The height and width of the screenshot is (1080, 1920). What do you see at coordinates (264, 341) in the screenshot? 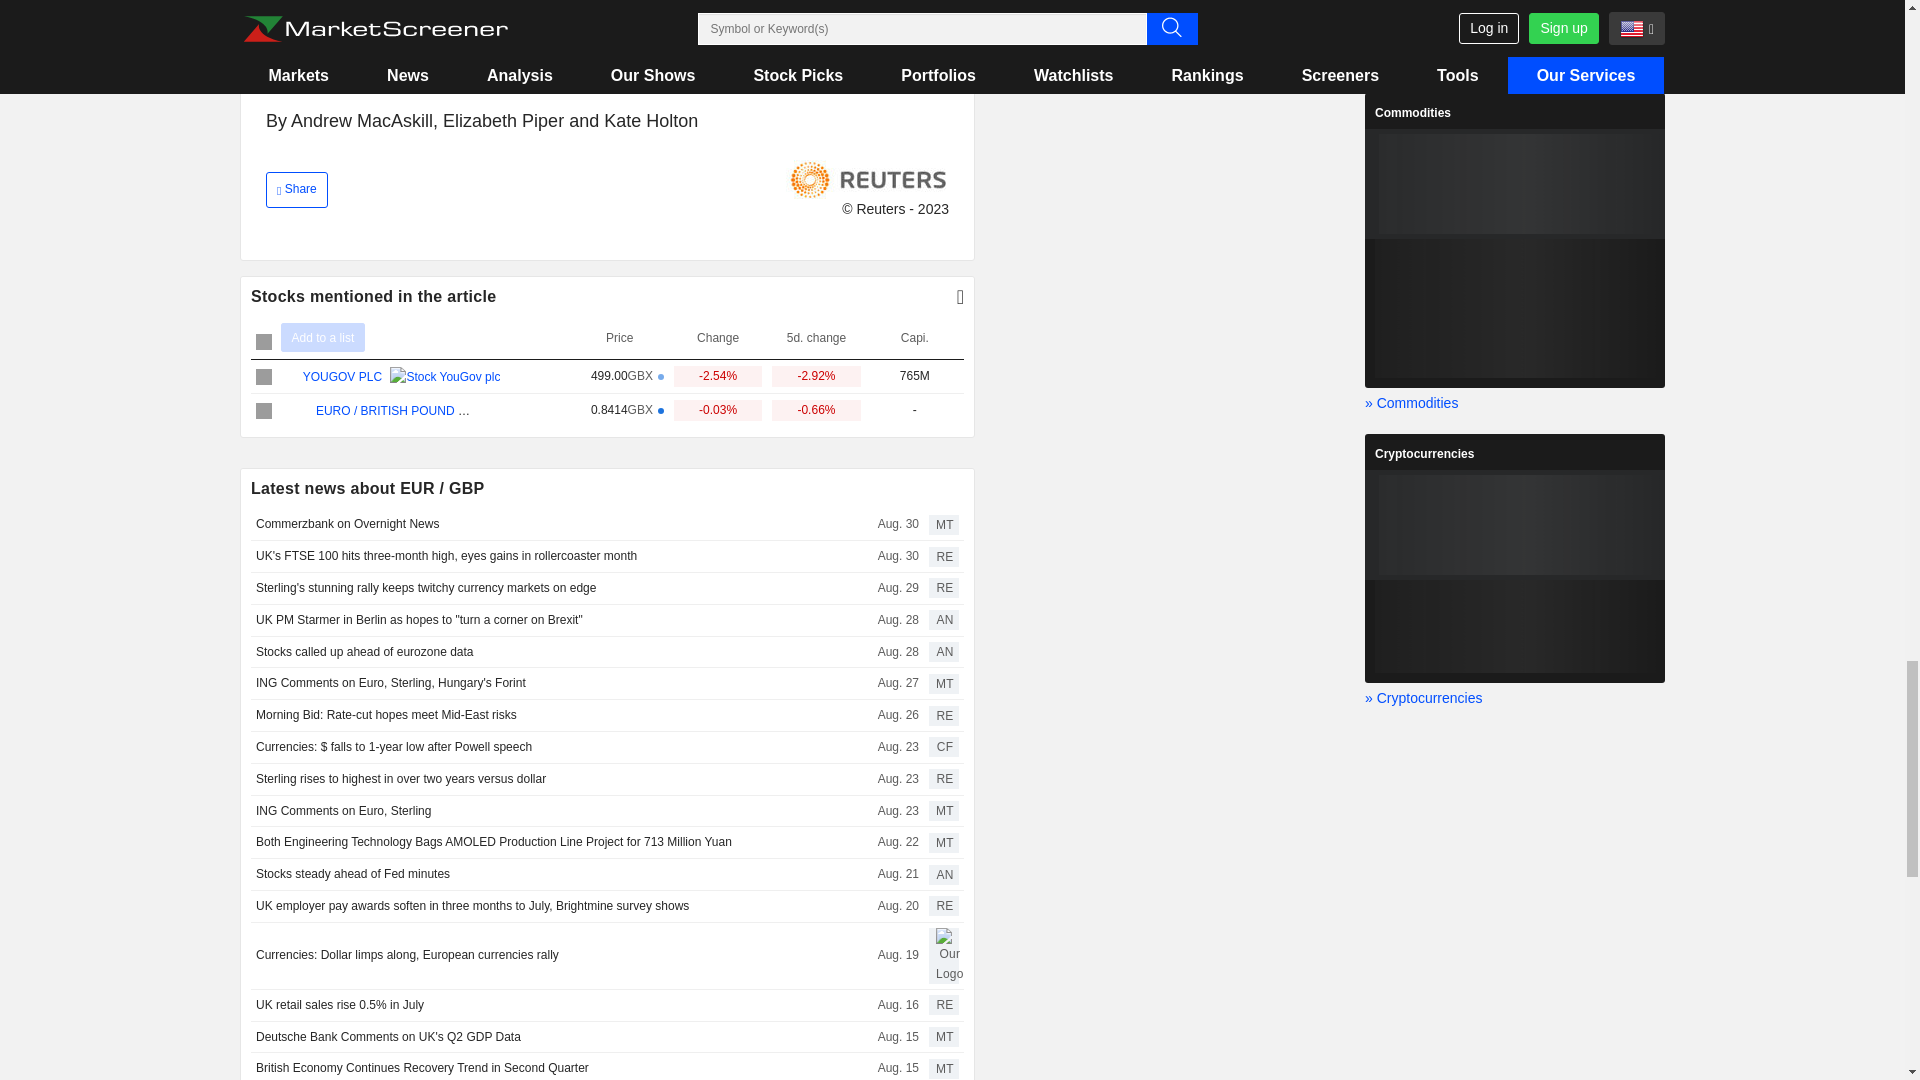
I see `on` at bounding box center [264, 341].